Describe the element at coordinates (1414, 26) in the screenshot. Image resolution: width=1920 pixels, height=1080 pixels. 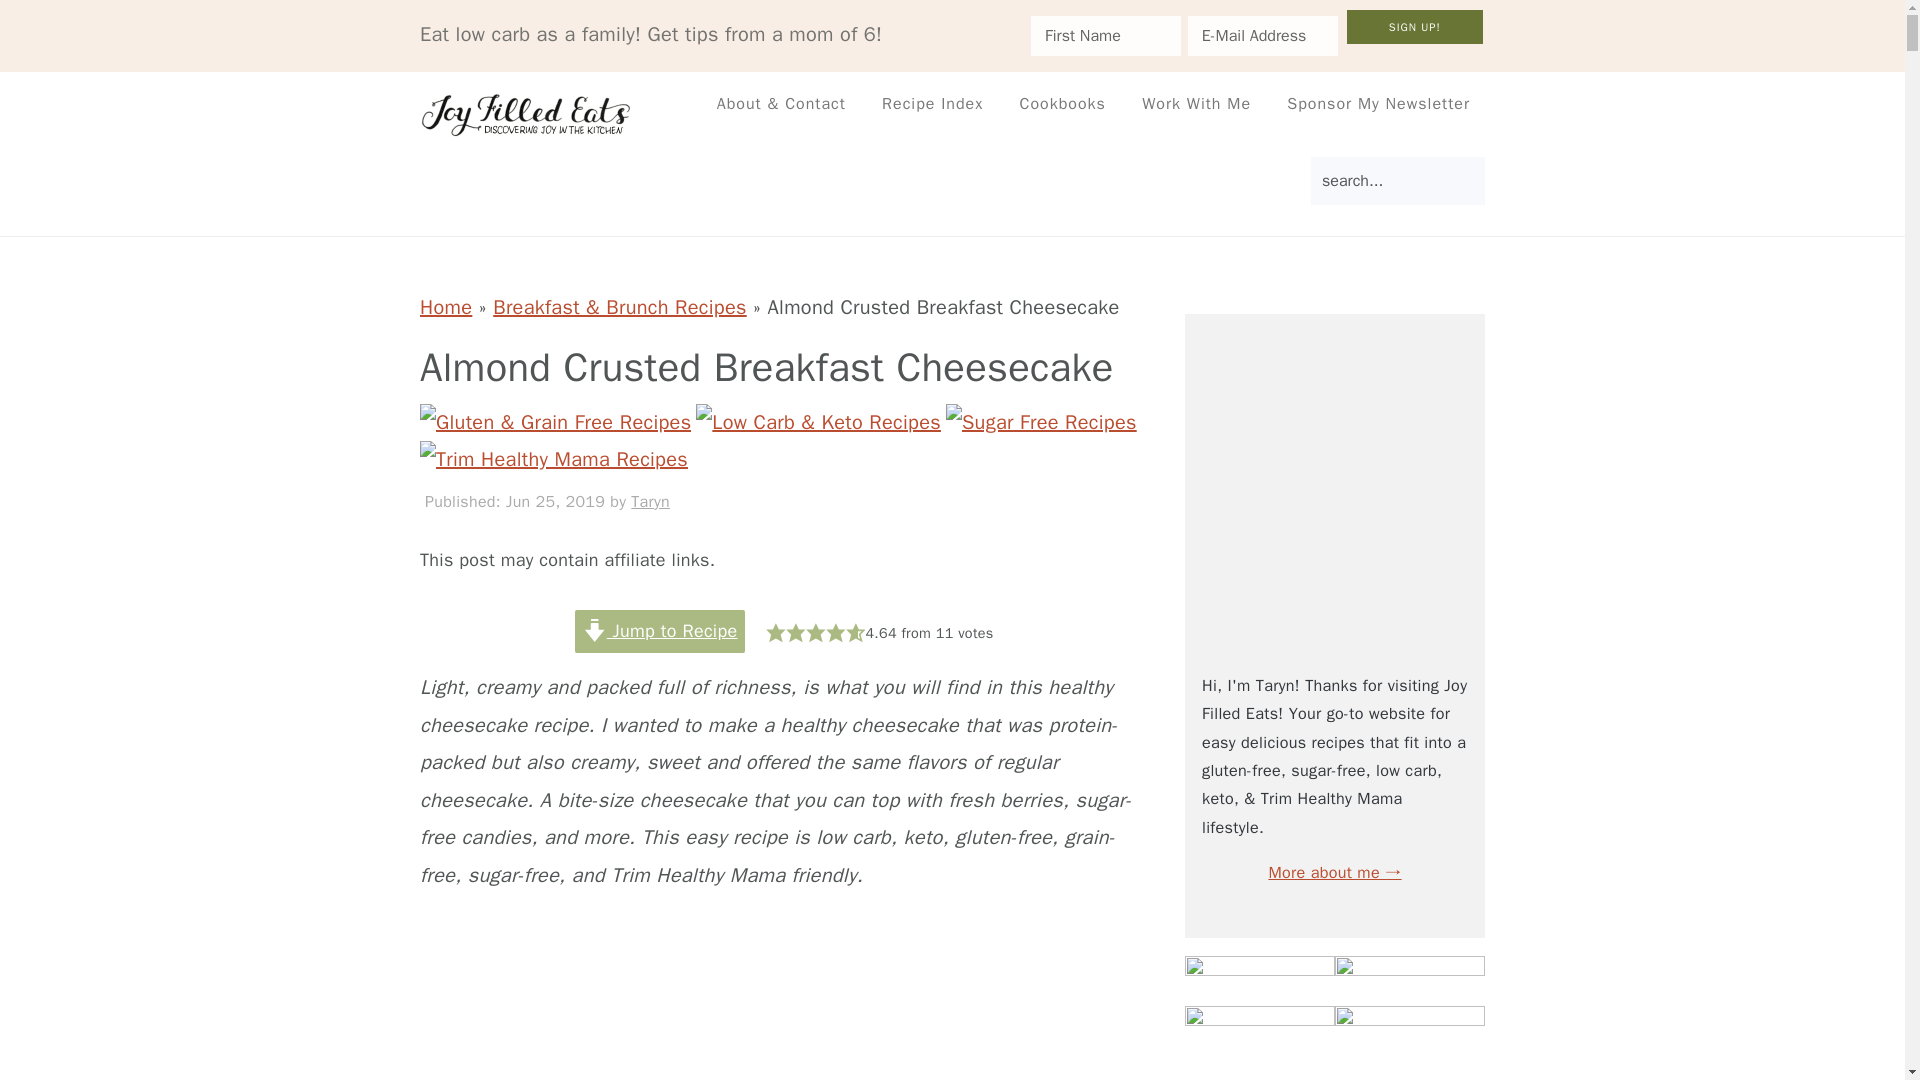
I see `Sign Up!` at that location.